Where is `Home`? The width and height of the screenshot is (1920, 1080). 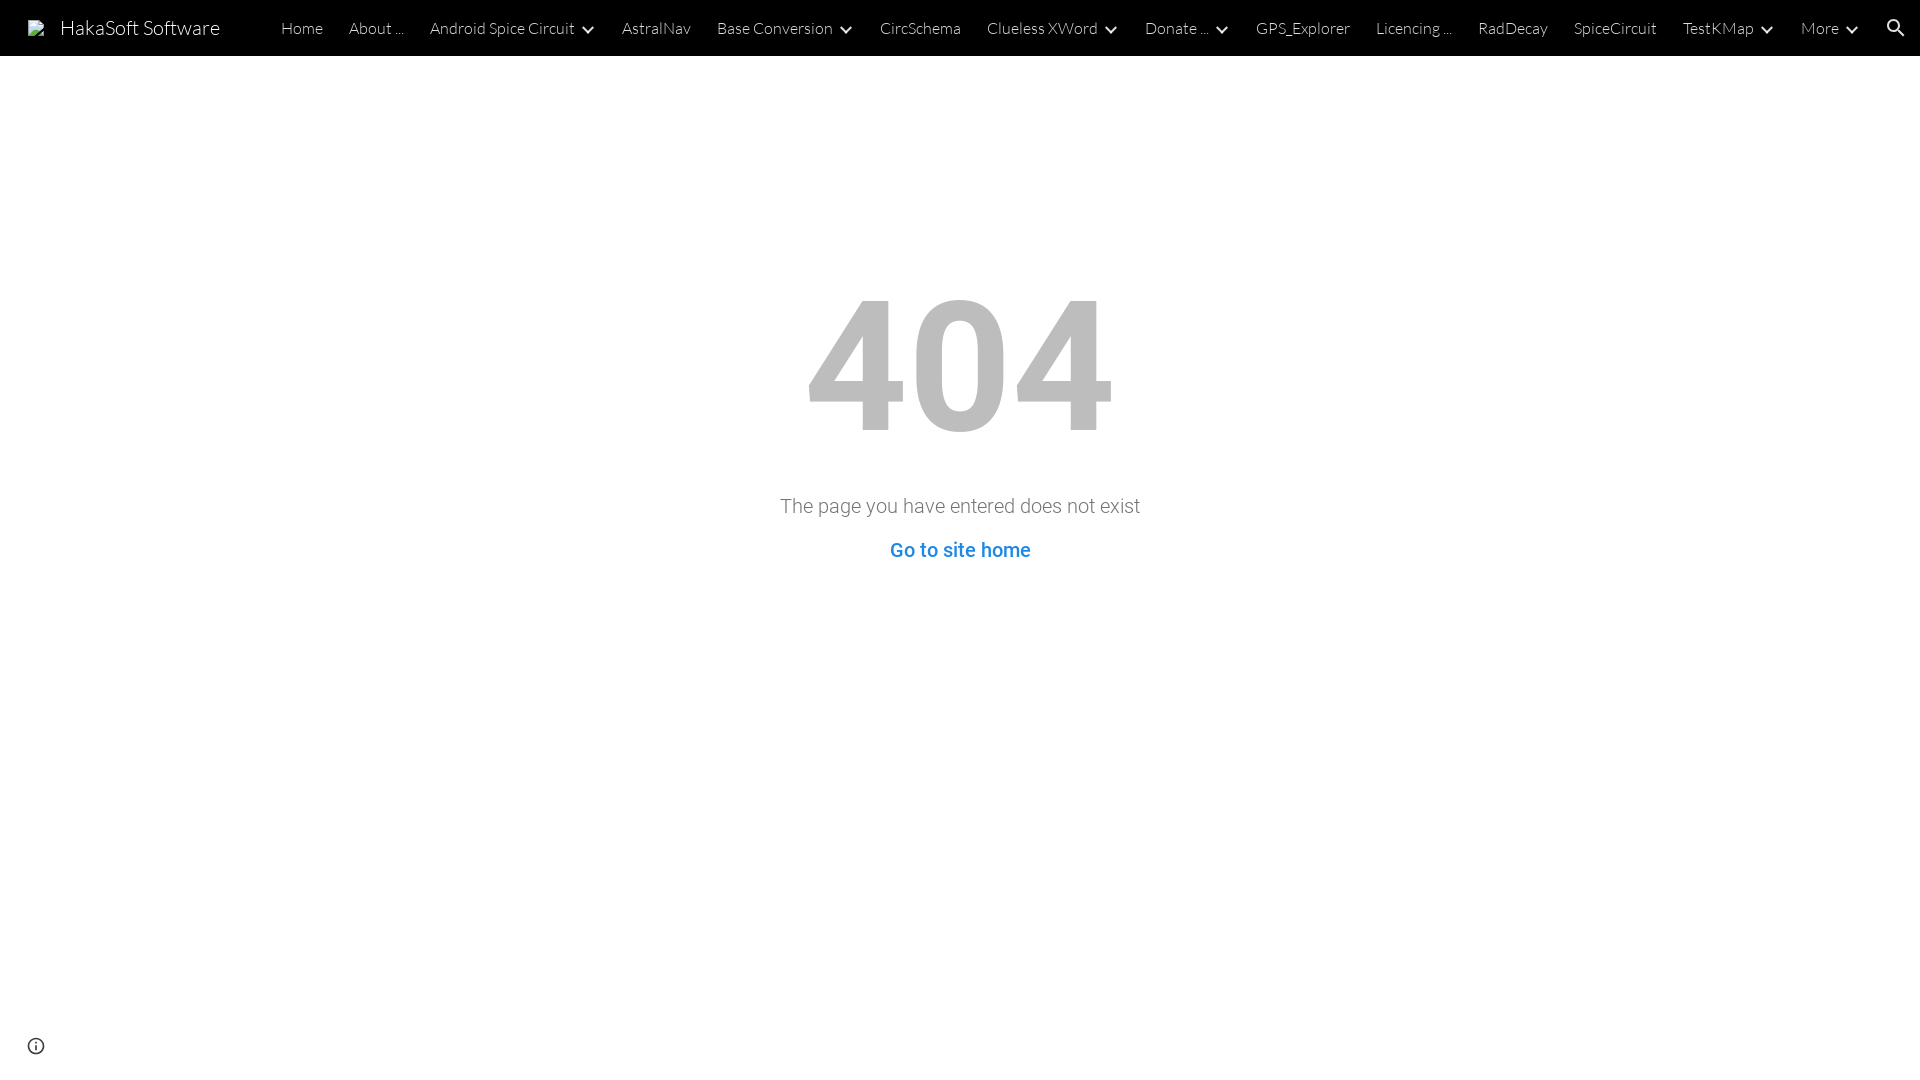 Home is located at coordinates (302, 28).